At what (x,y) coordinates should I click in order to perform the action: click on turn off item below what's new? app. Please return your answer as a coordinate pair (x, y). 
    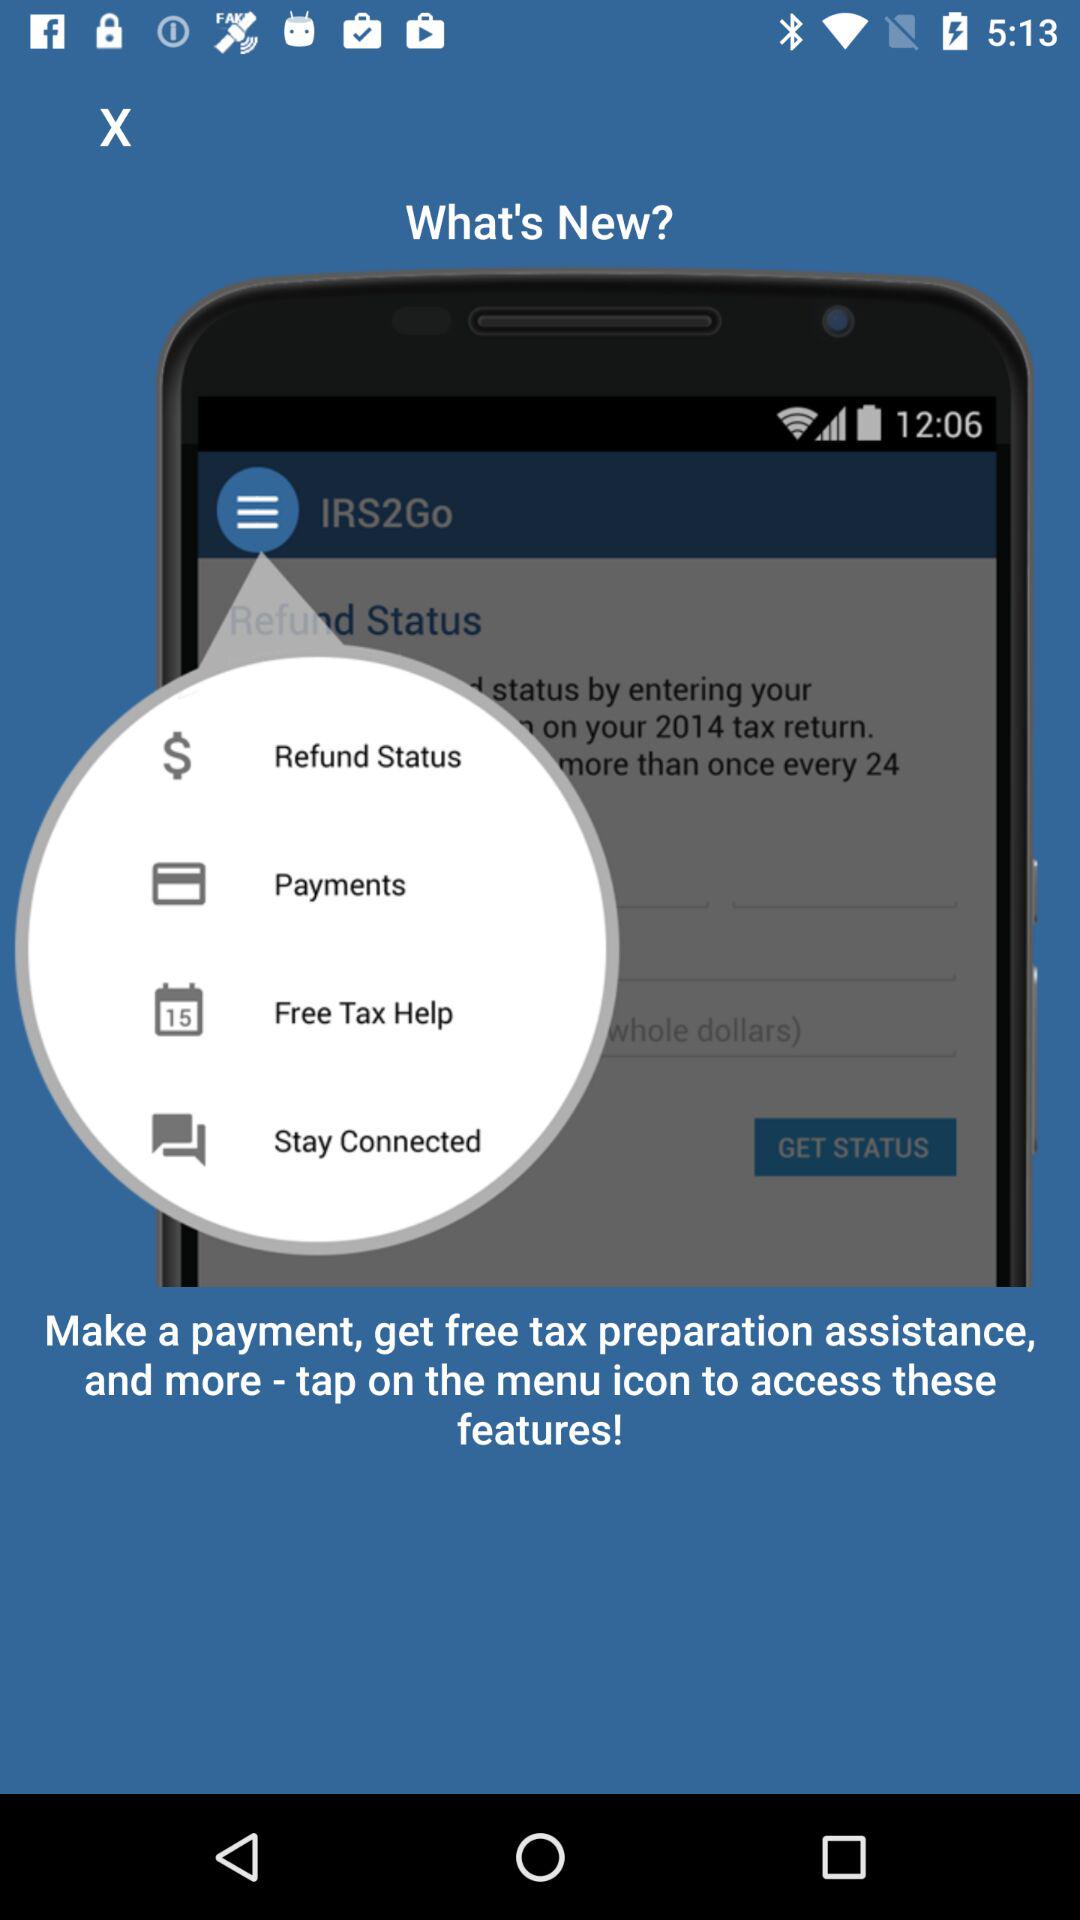
    Looking at the image, I should click on (540, 770).